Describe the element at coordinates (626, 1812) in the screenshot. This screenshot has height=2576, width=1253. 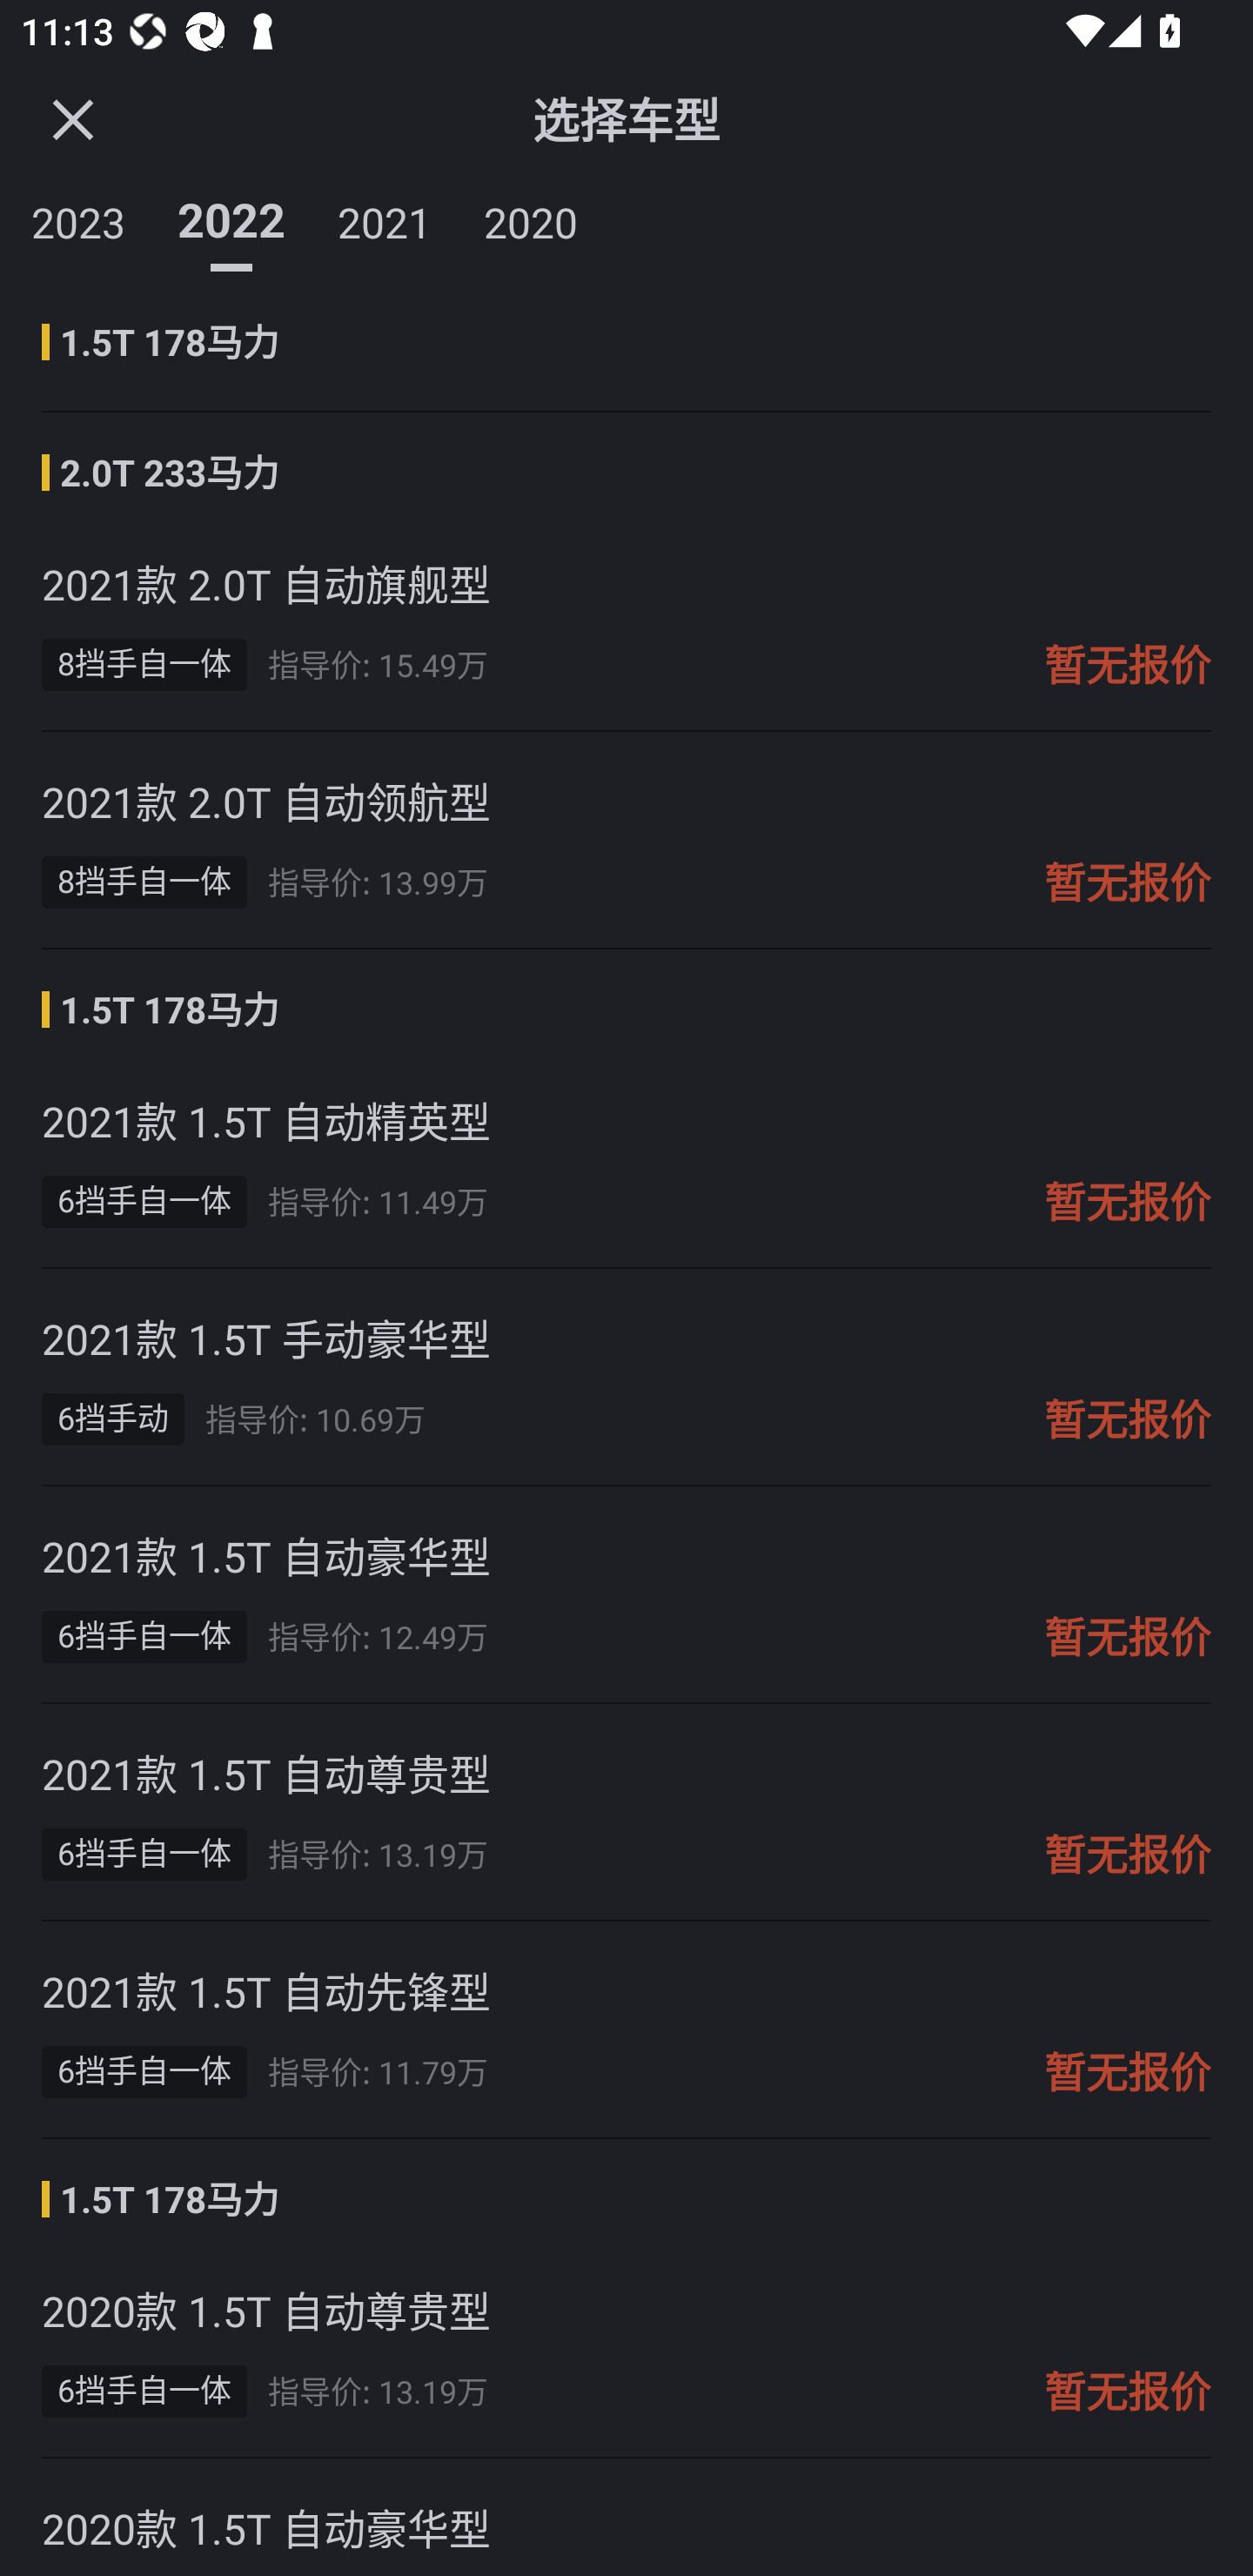
I see `2021款 1.5T 自动尊贵型 6挡手自一体 指导价: 13.19万 暂无报价` at that location.